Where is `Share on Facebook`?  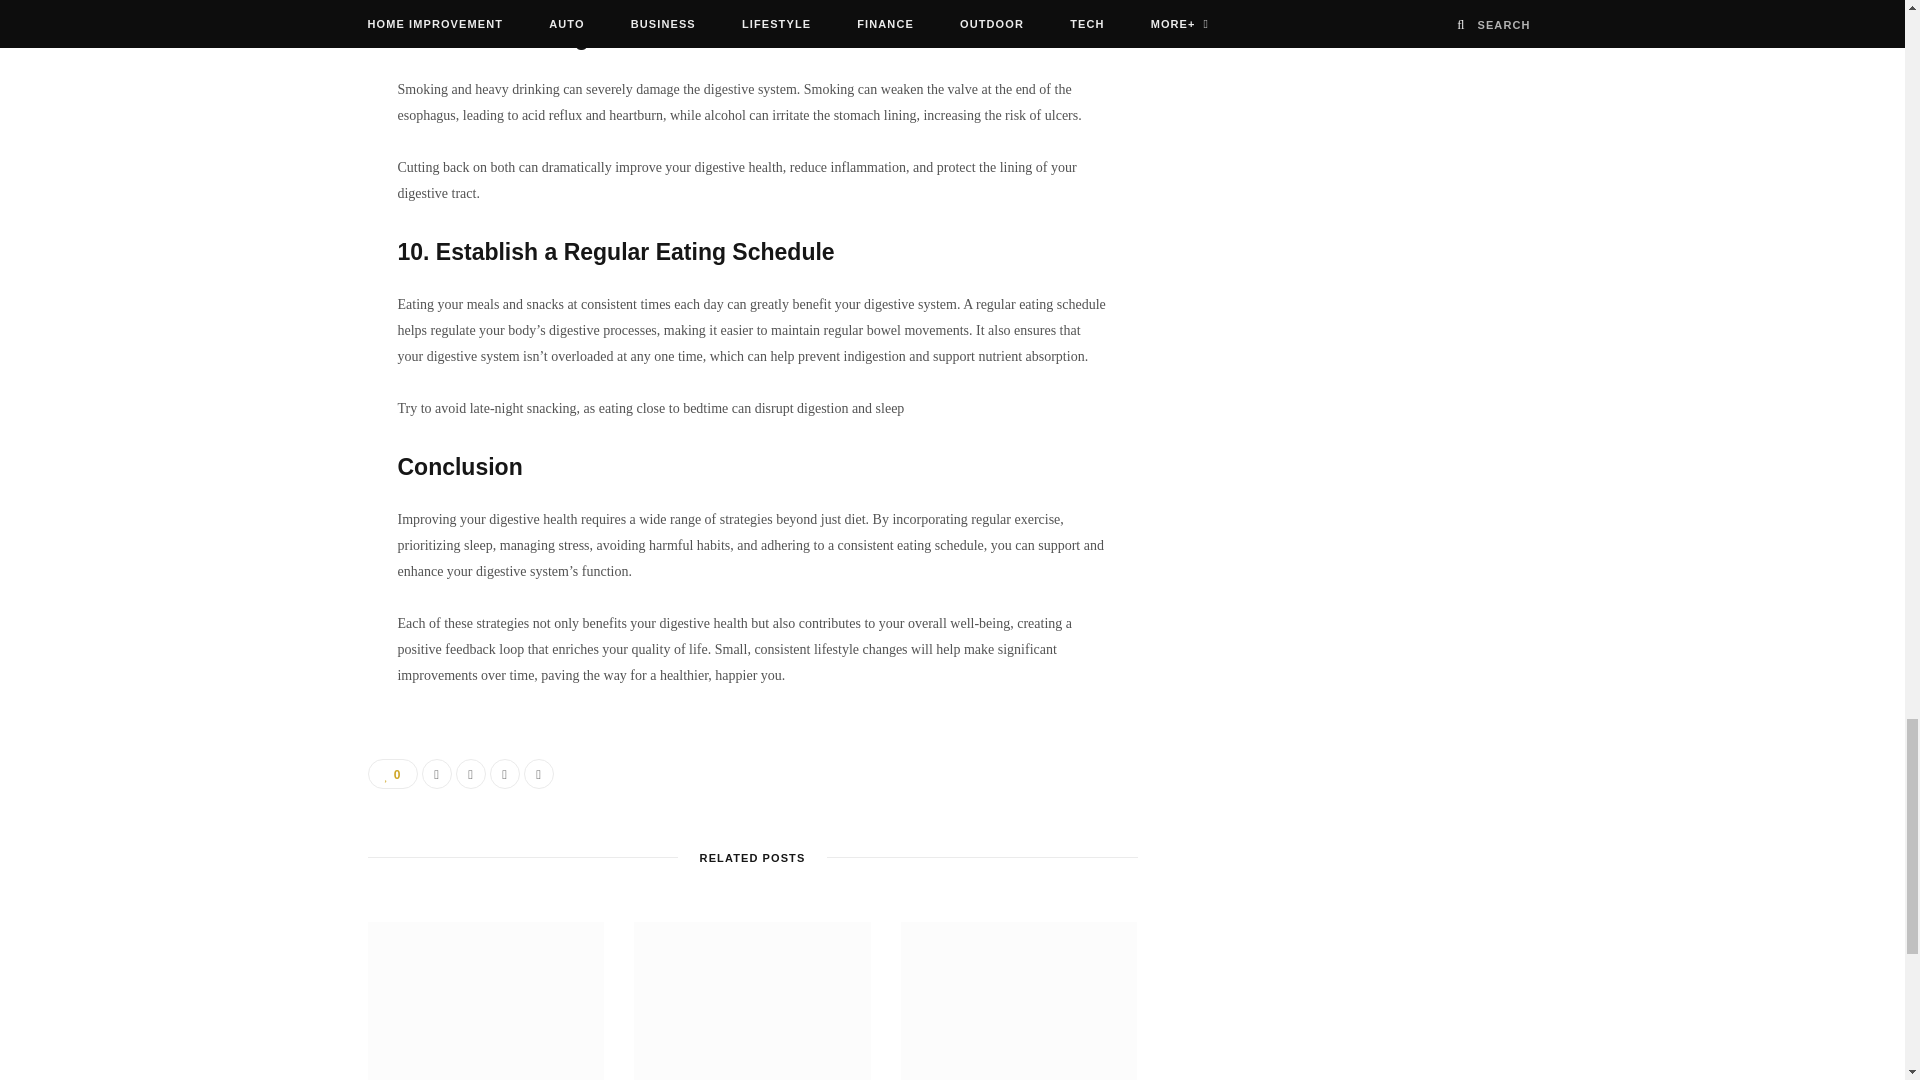
Share on Facebook is located at coordinates (436, 774).